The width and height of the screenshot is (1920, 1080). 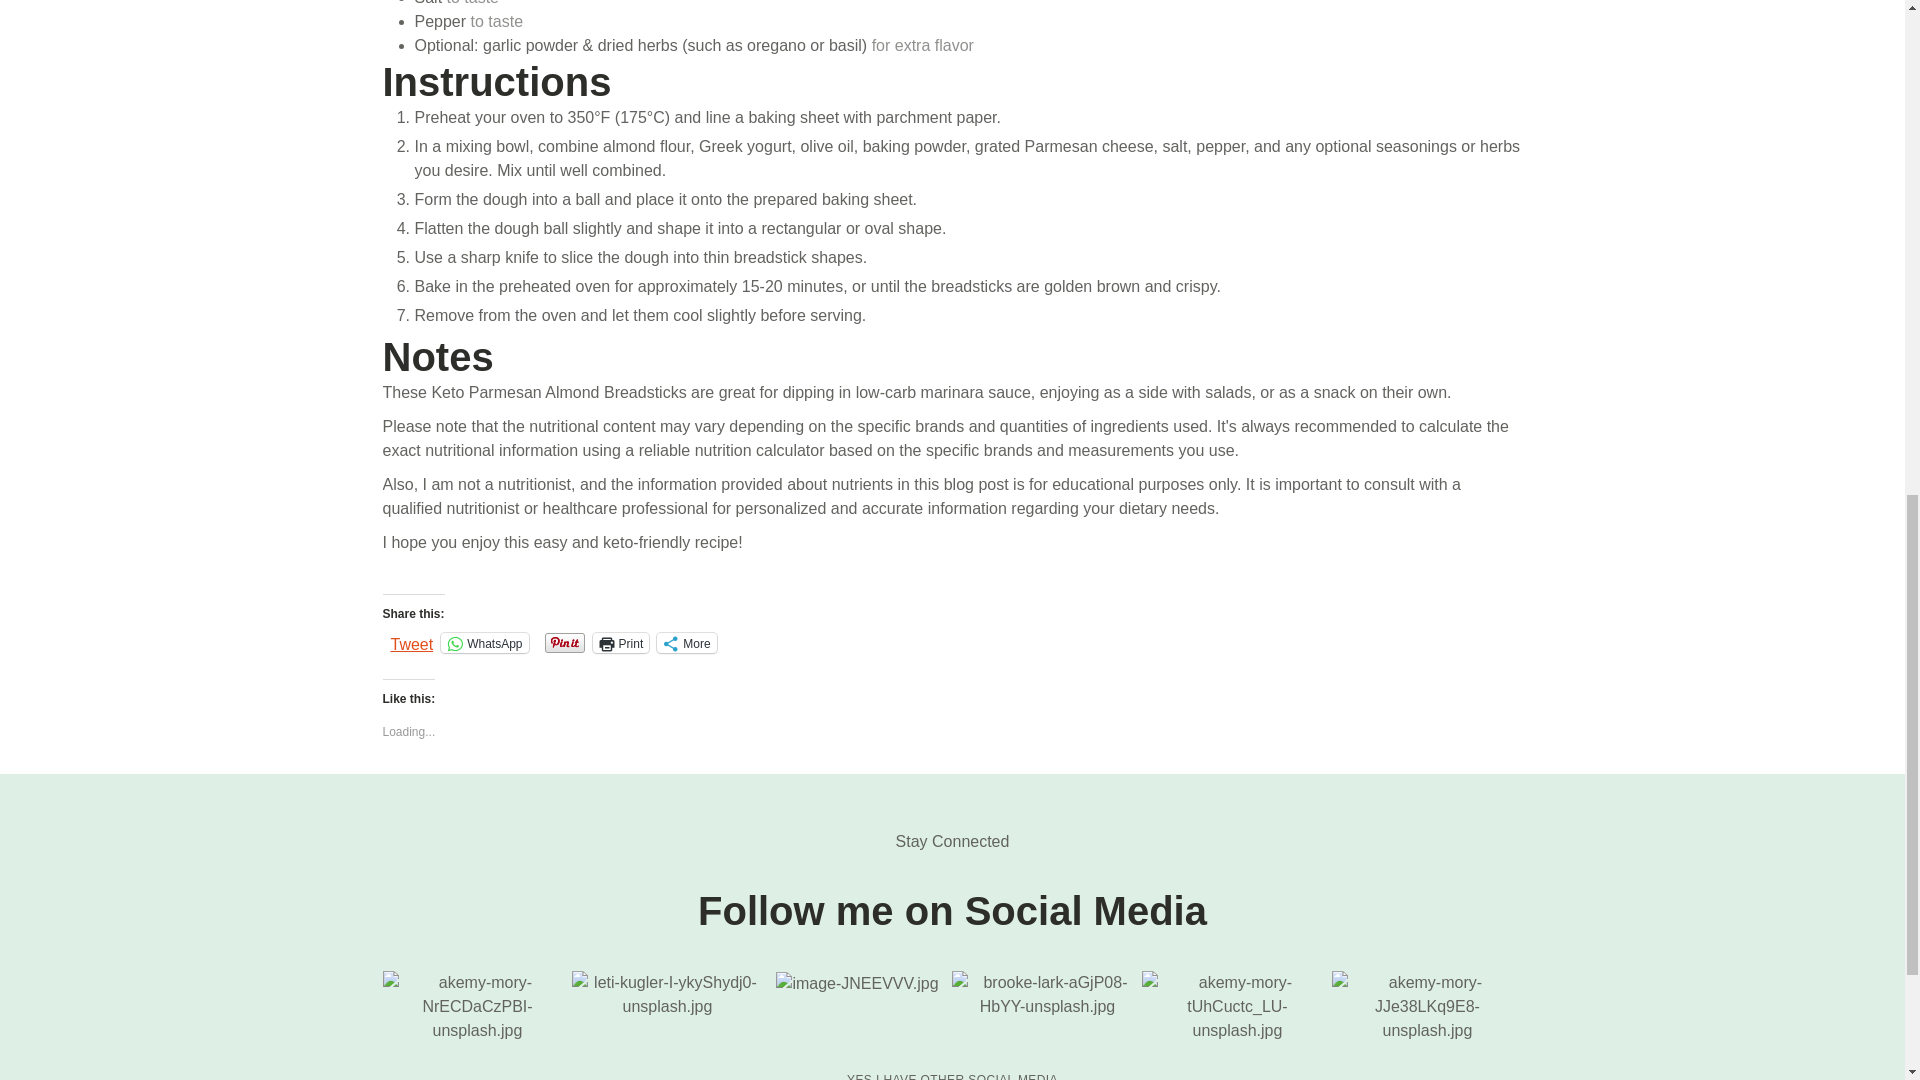 I want to click on leti-kugler-I-ykyShydj0-unsplash.jpg, so click(x=667, y=994).